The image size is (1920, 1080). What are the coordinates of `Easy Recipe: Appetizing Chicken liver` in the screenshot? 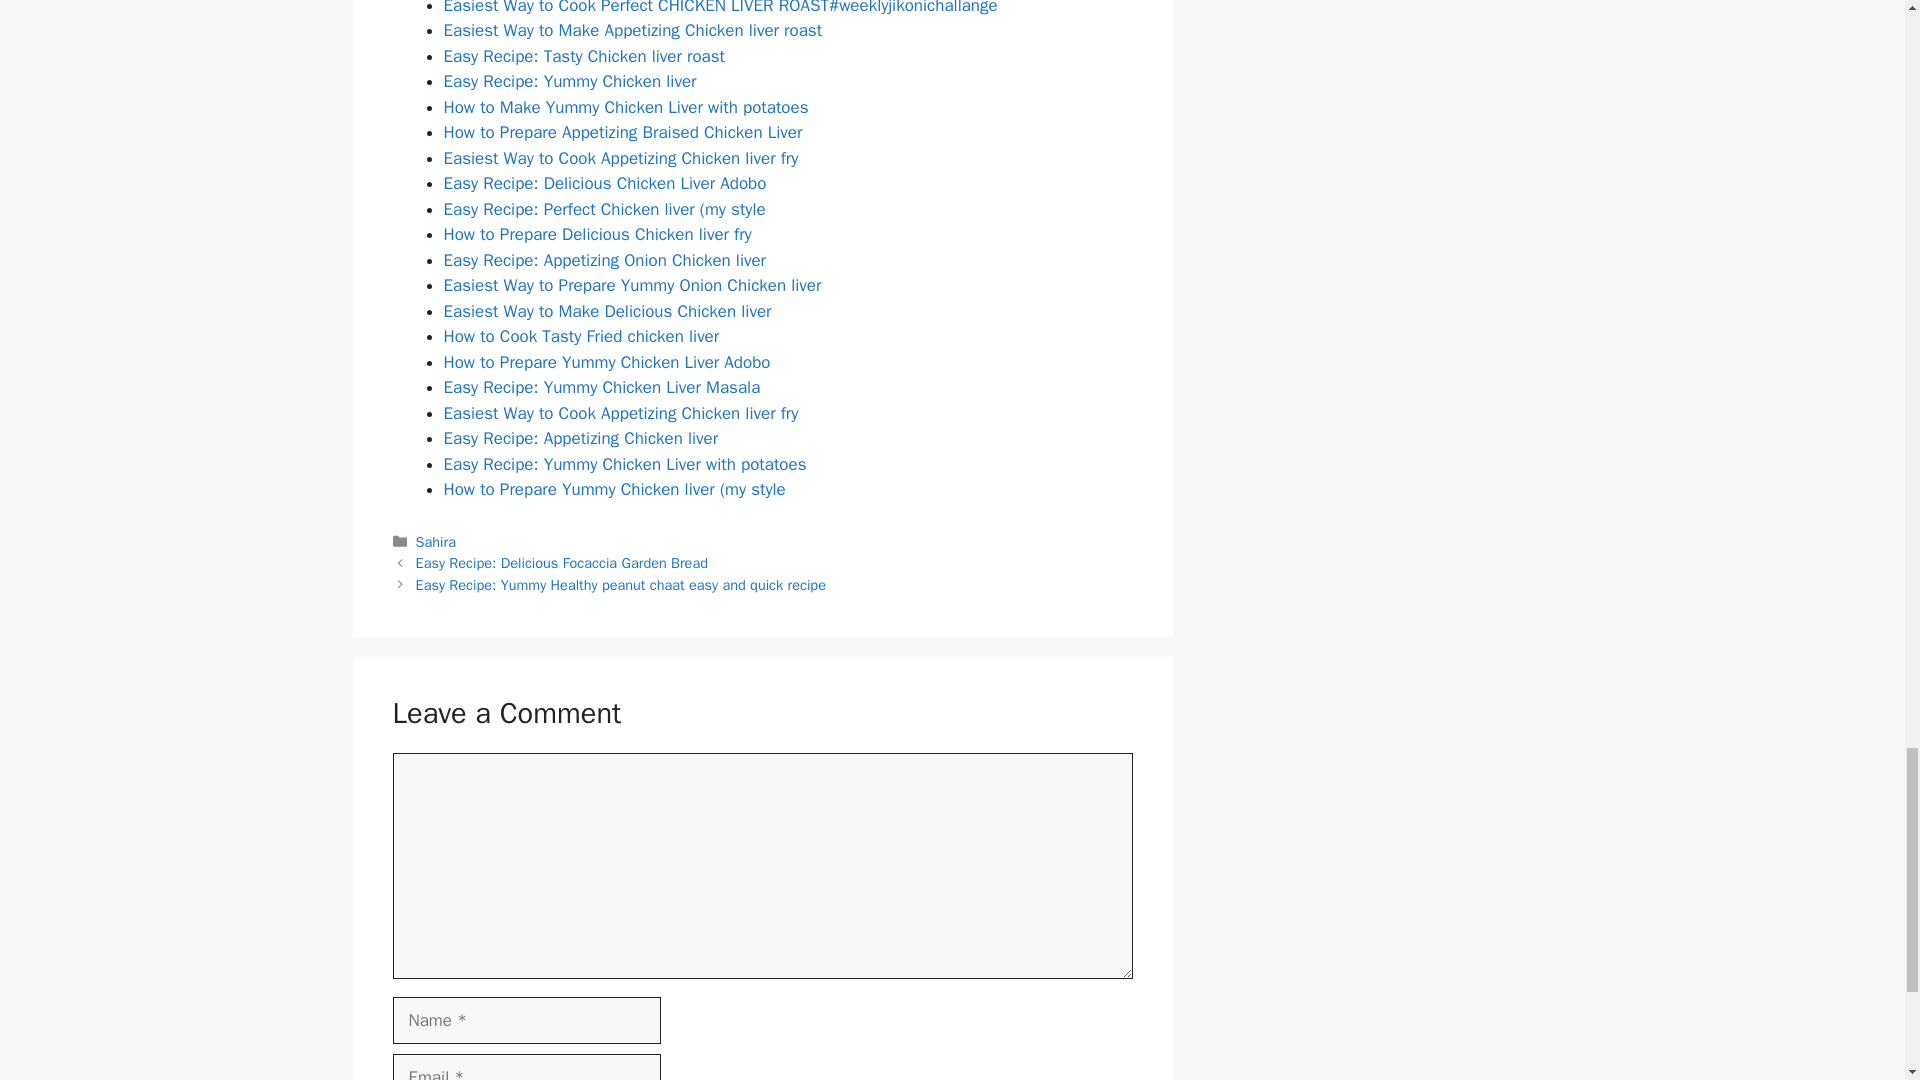 It's located at (580, 438).